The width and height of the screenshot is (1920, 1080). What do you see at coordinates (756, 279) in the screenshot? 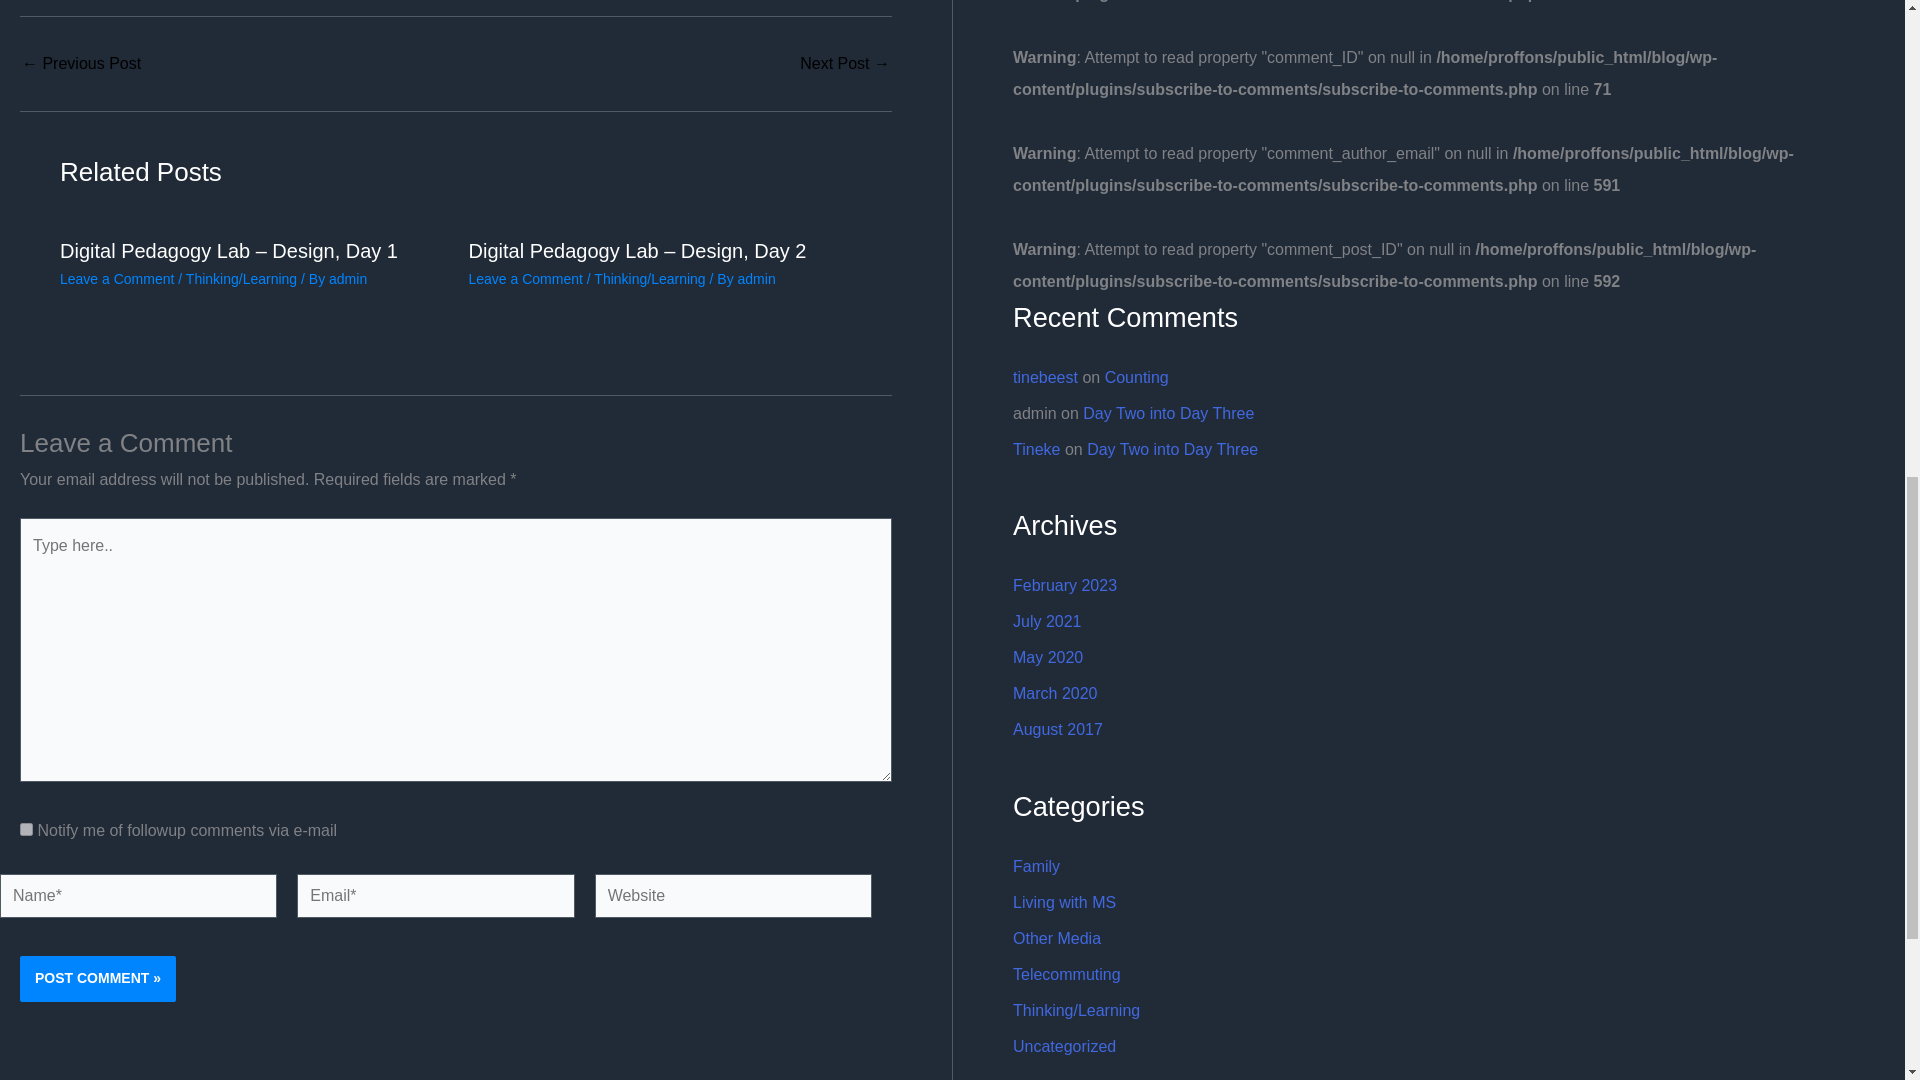
I see `View all posts by admin` at bounding box center [756, 279].